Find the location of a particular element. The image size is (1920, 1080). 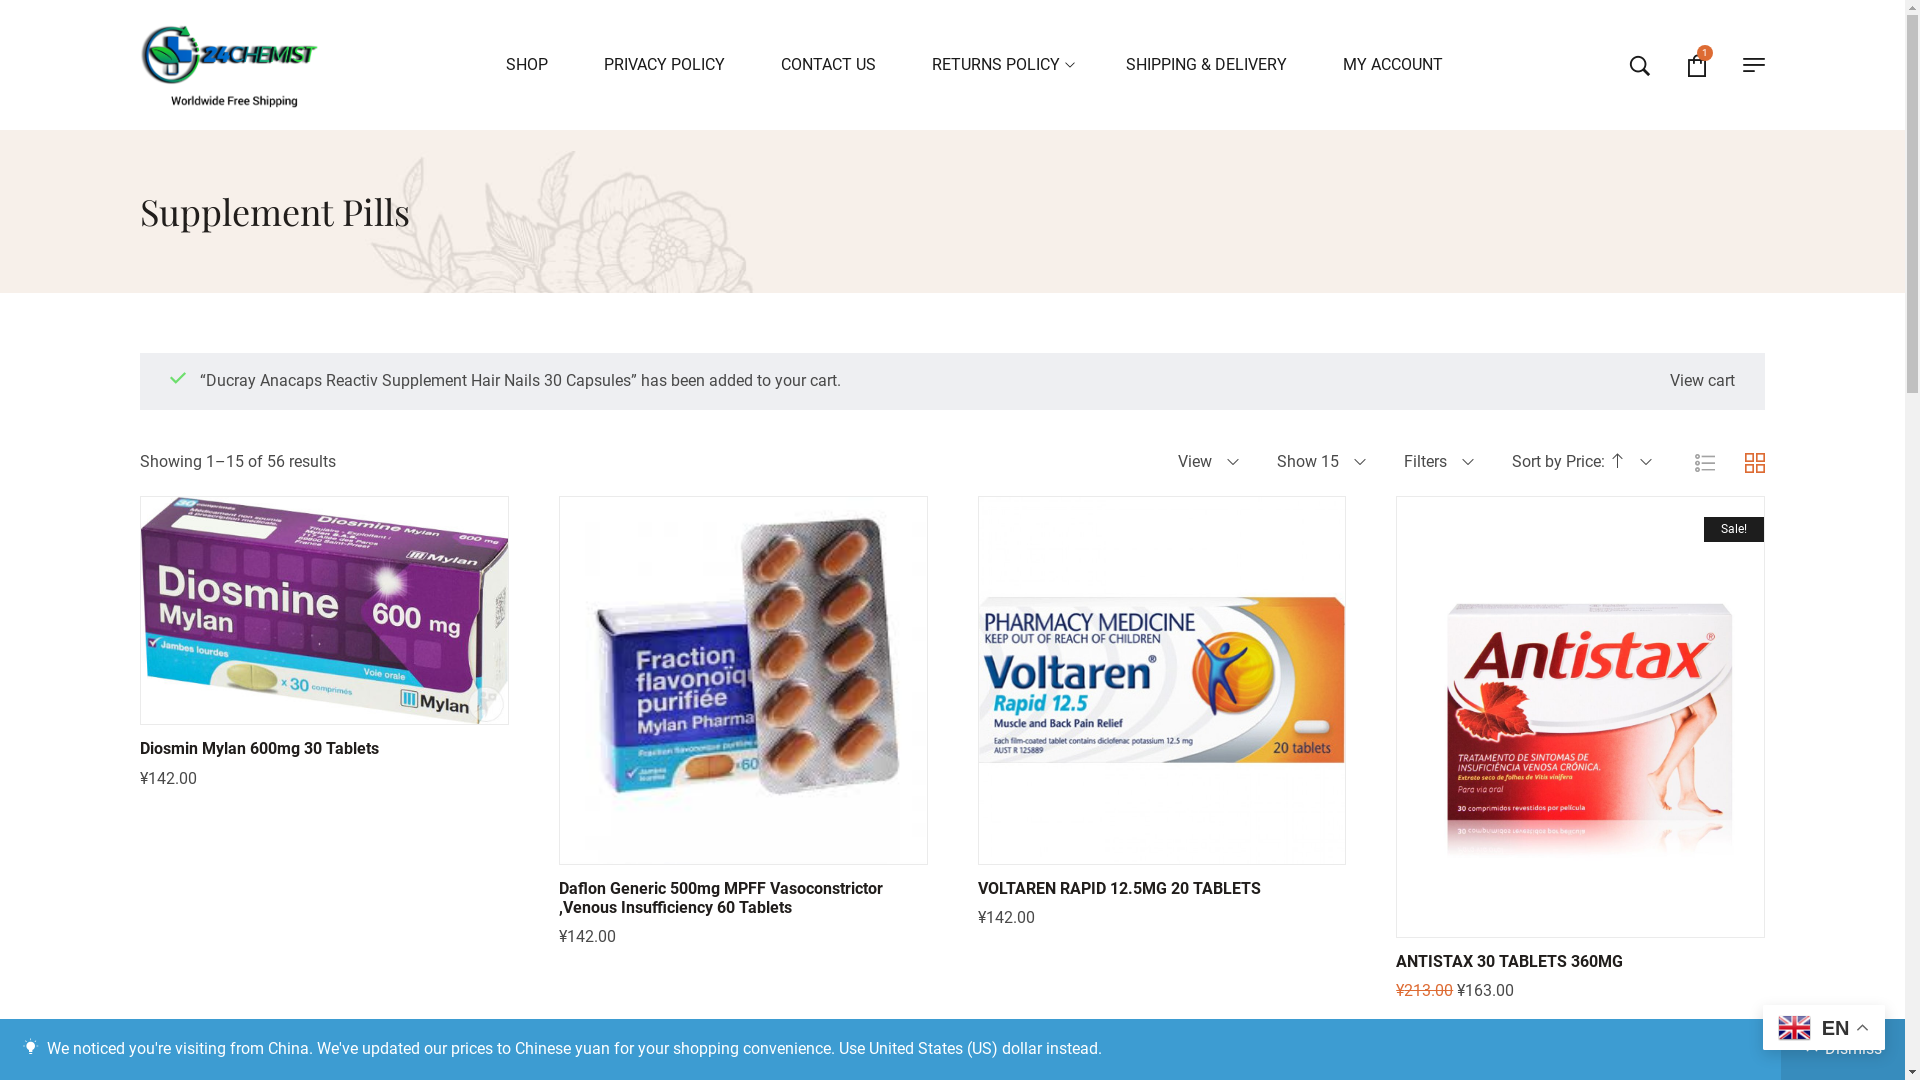

SHOP is located at coordinates (527, 65).